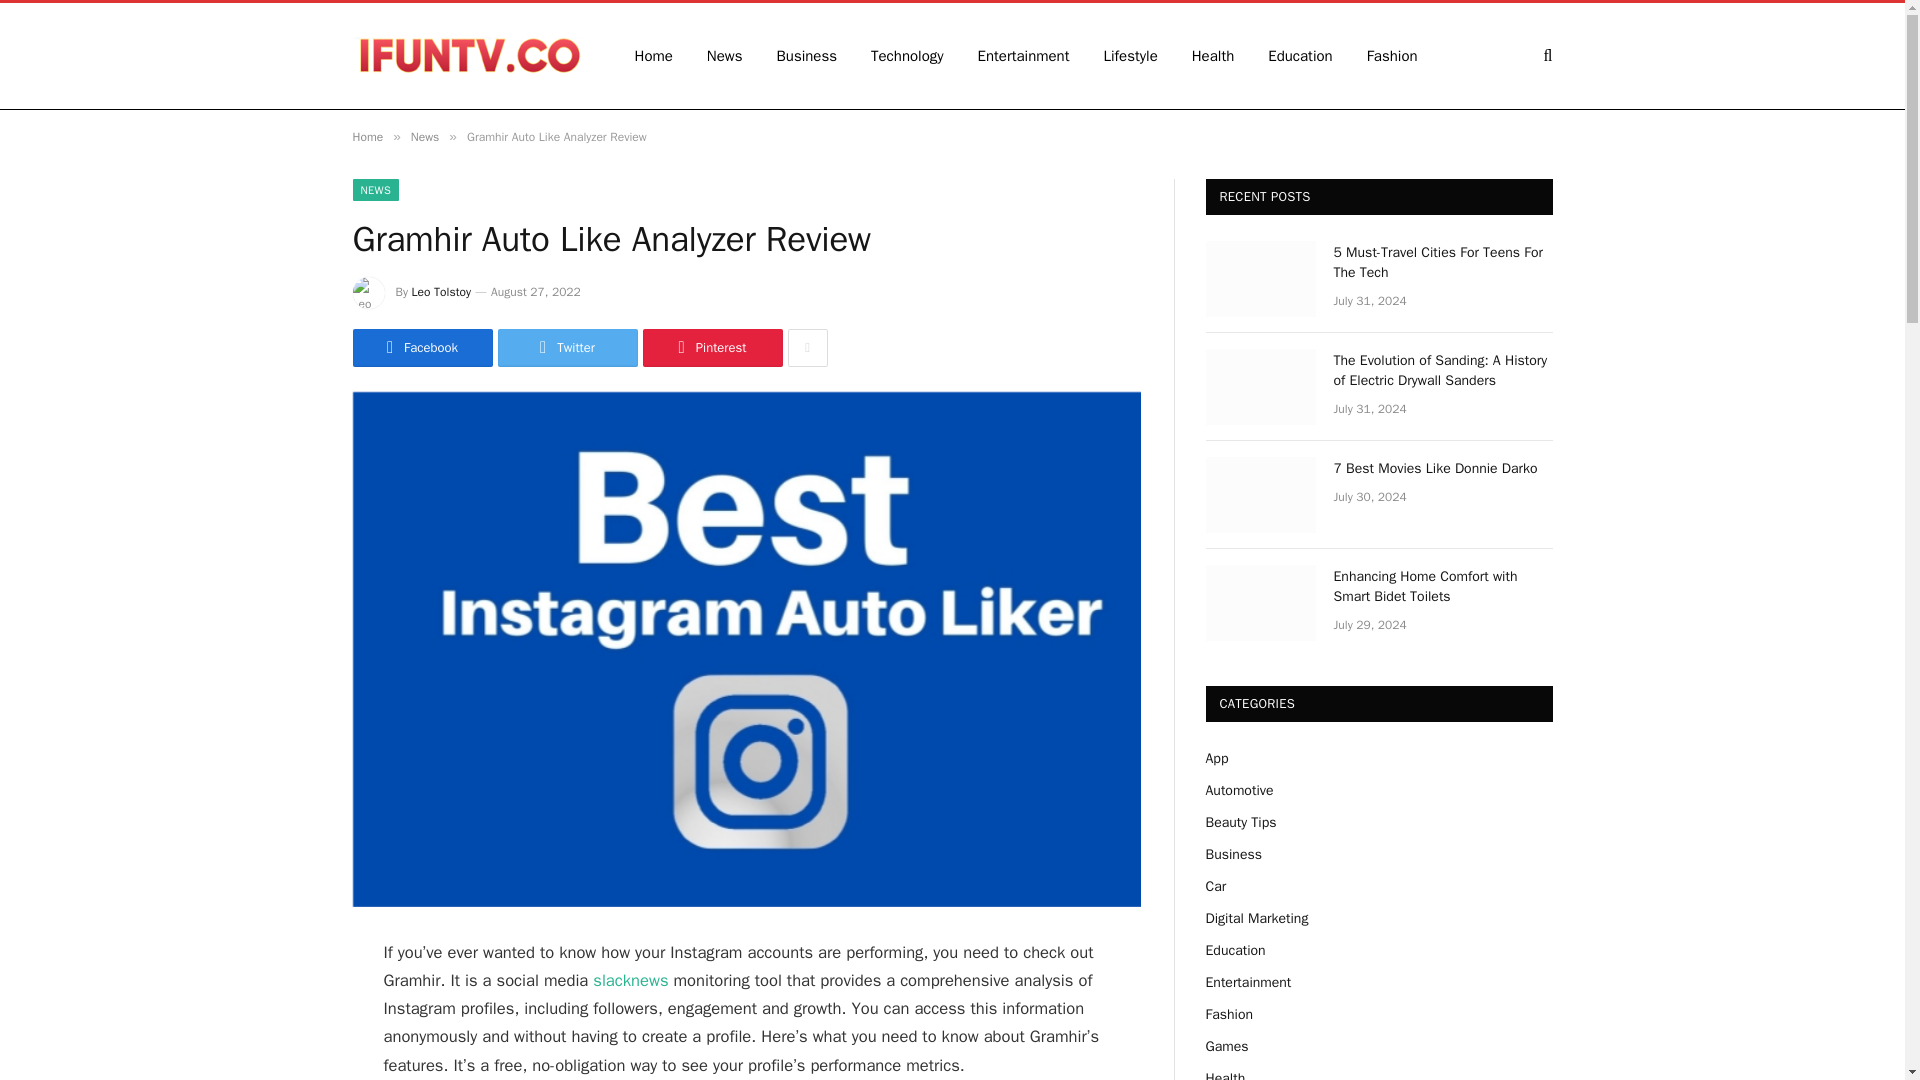 This screenshot has width=1920, height=1080. I want to click on Education, so click(1300, 56).